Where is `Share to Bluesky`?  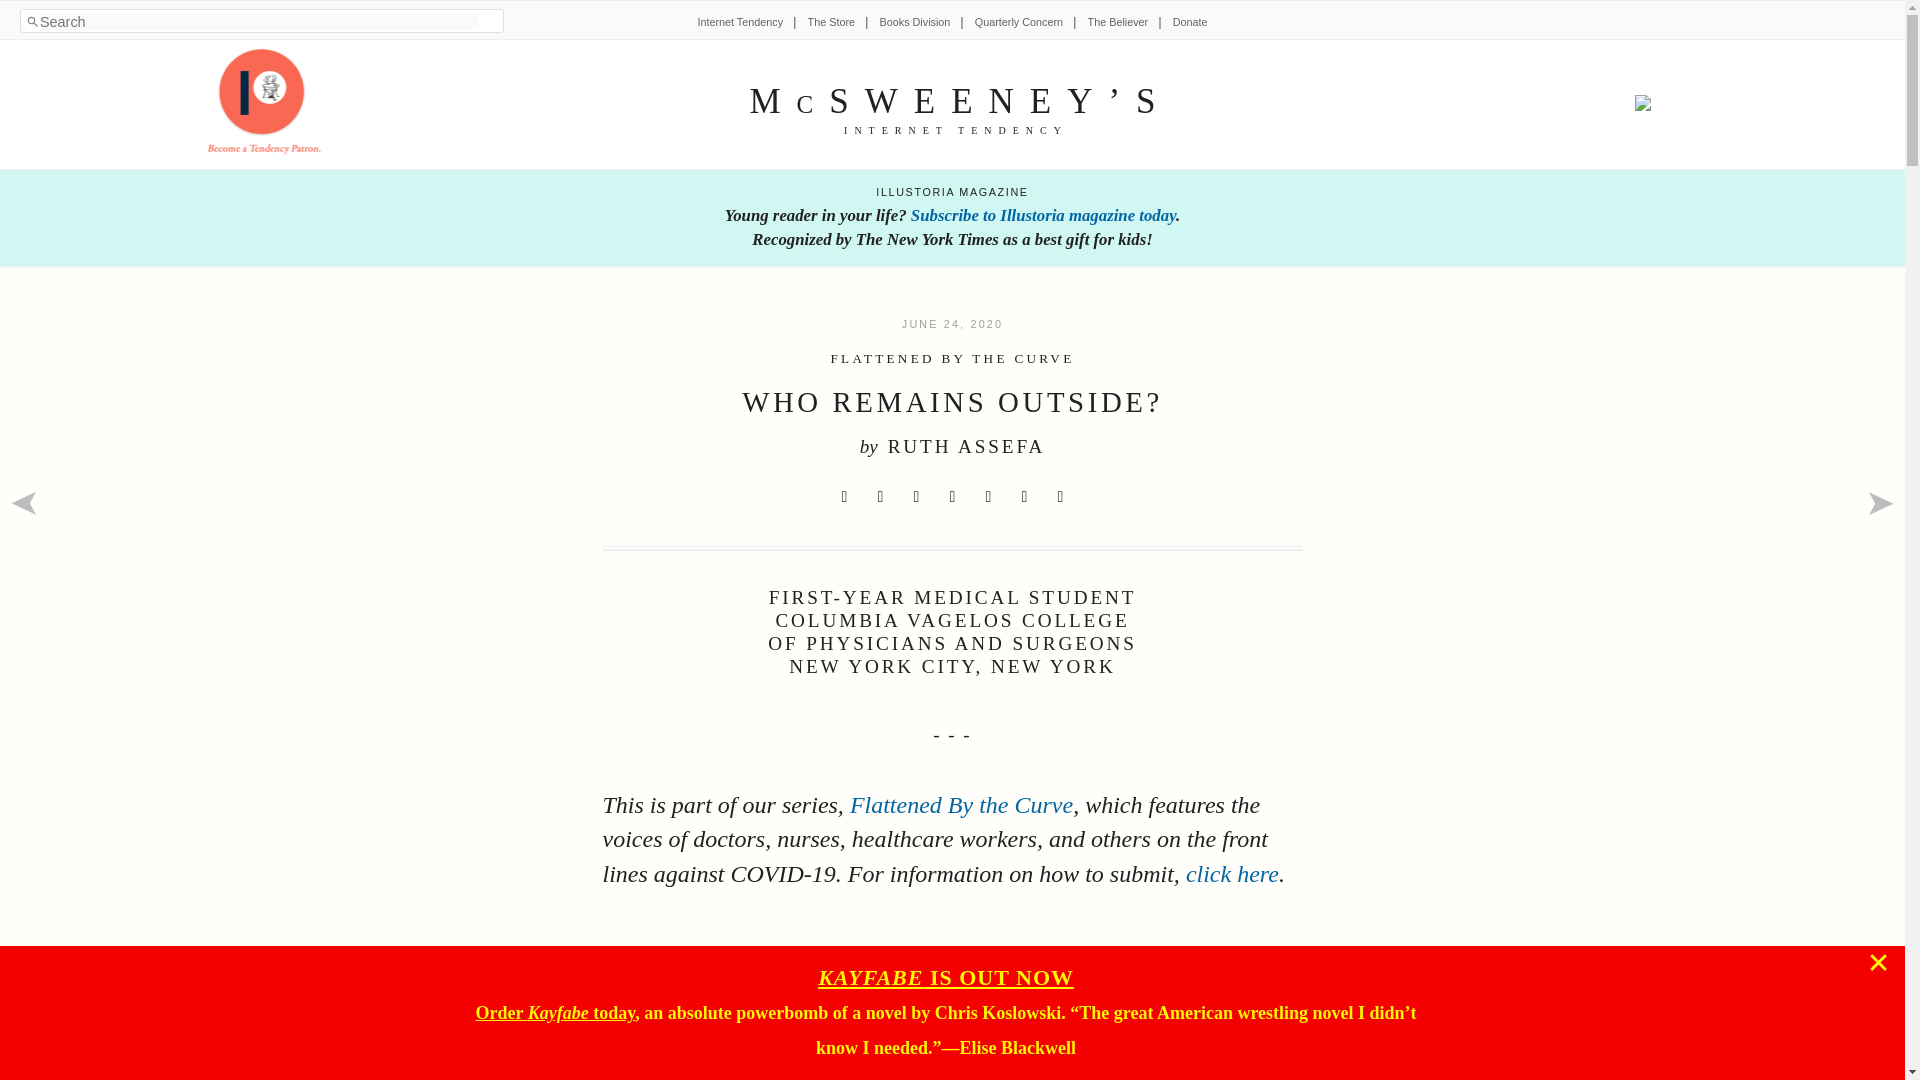
Share to Bluesky is located at coordinates (952, 496).